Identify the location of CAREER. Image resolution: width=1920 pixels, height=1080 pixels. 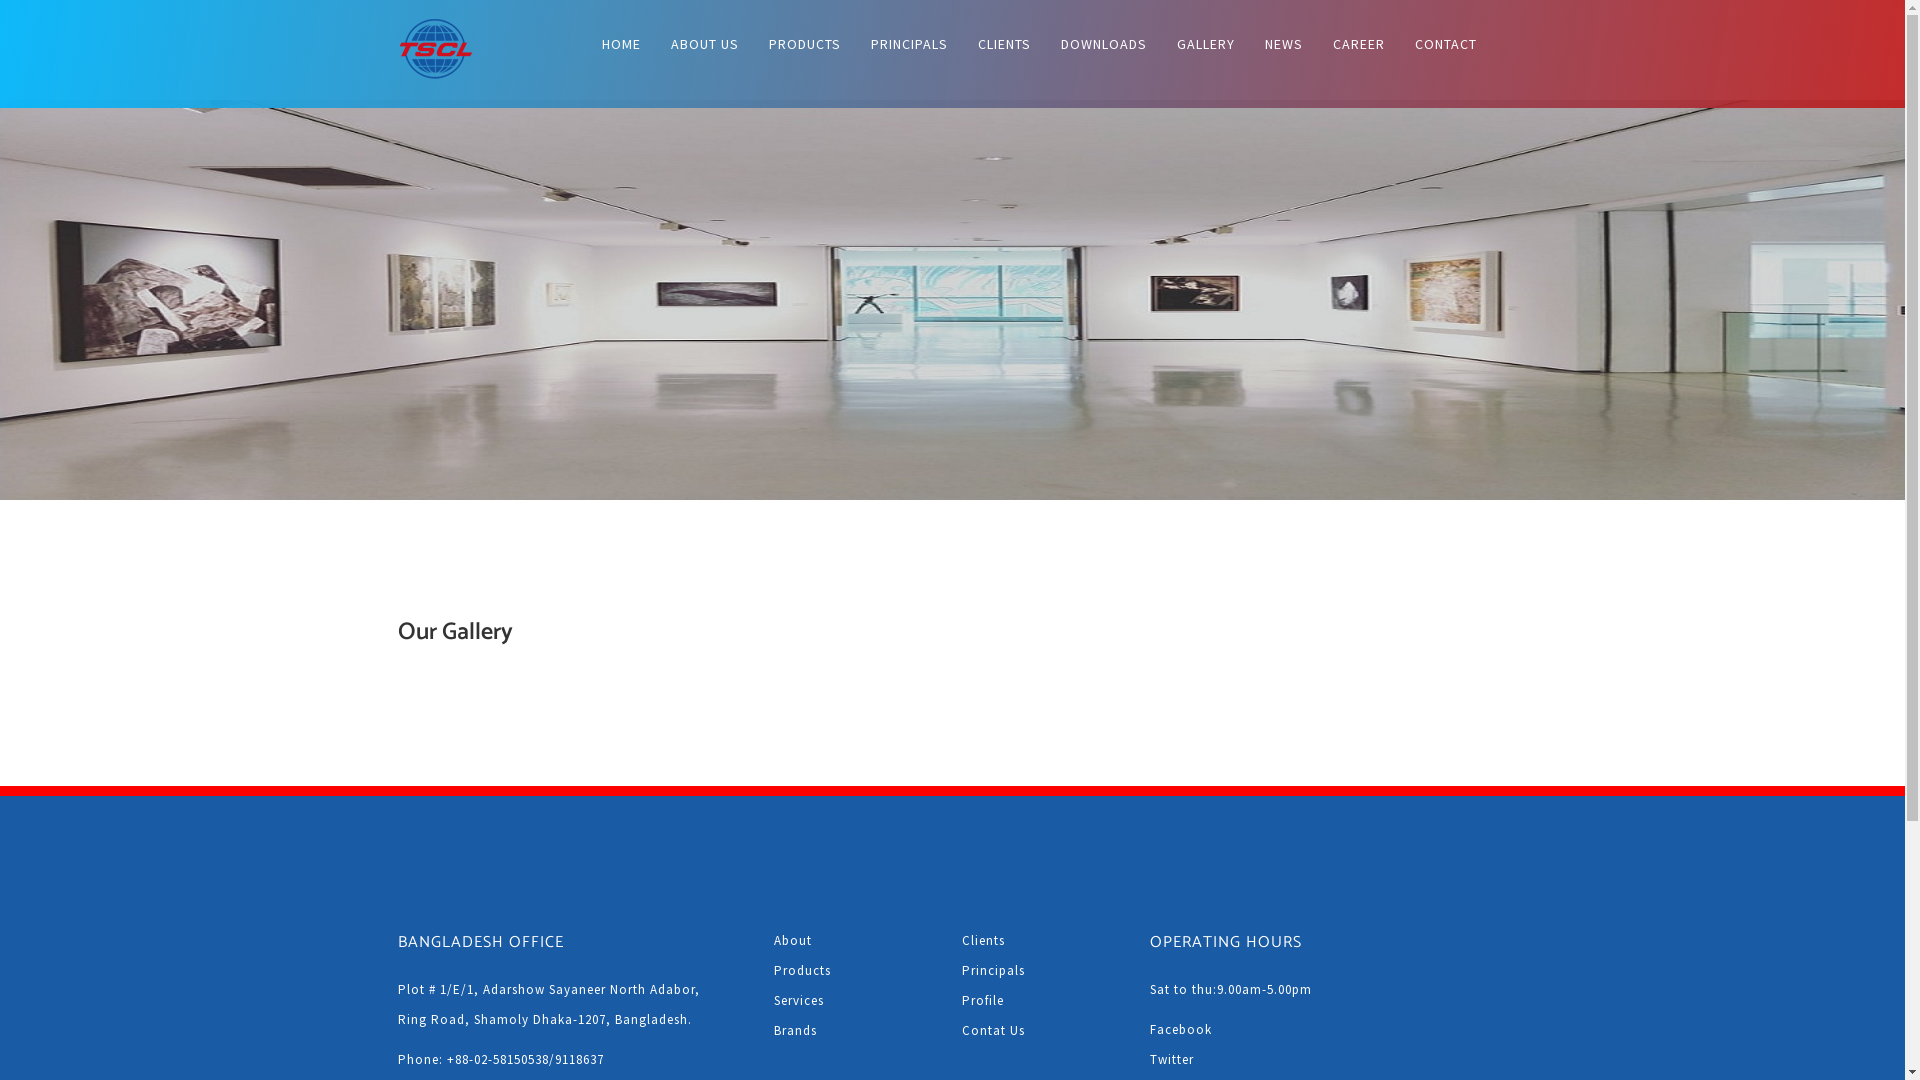
(1359, 44).